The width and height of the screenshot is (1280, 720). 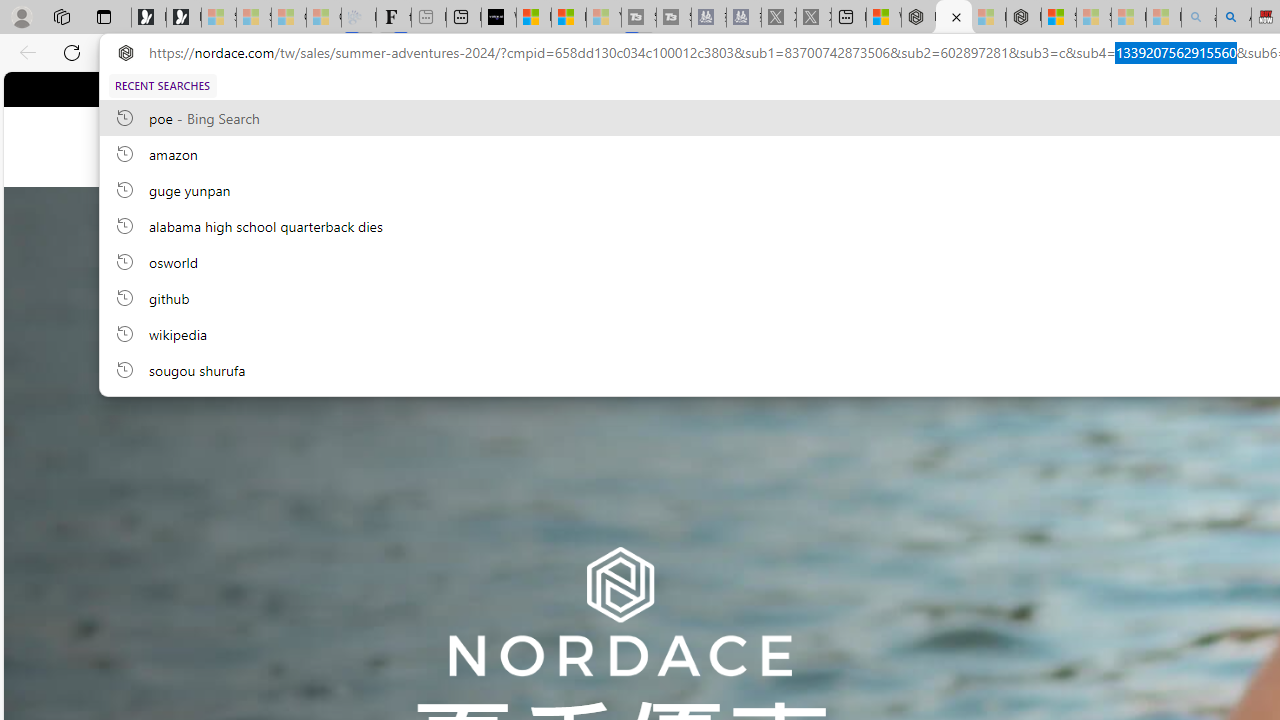 What do you see at coordinates (104, 16) in the screenshot?
I see `Tab actions menu` at bounding box center [104, 16].